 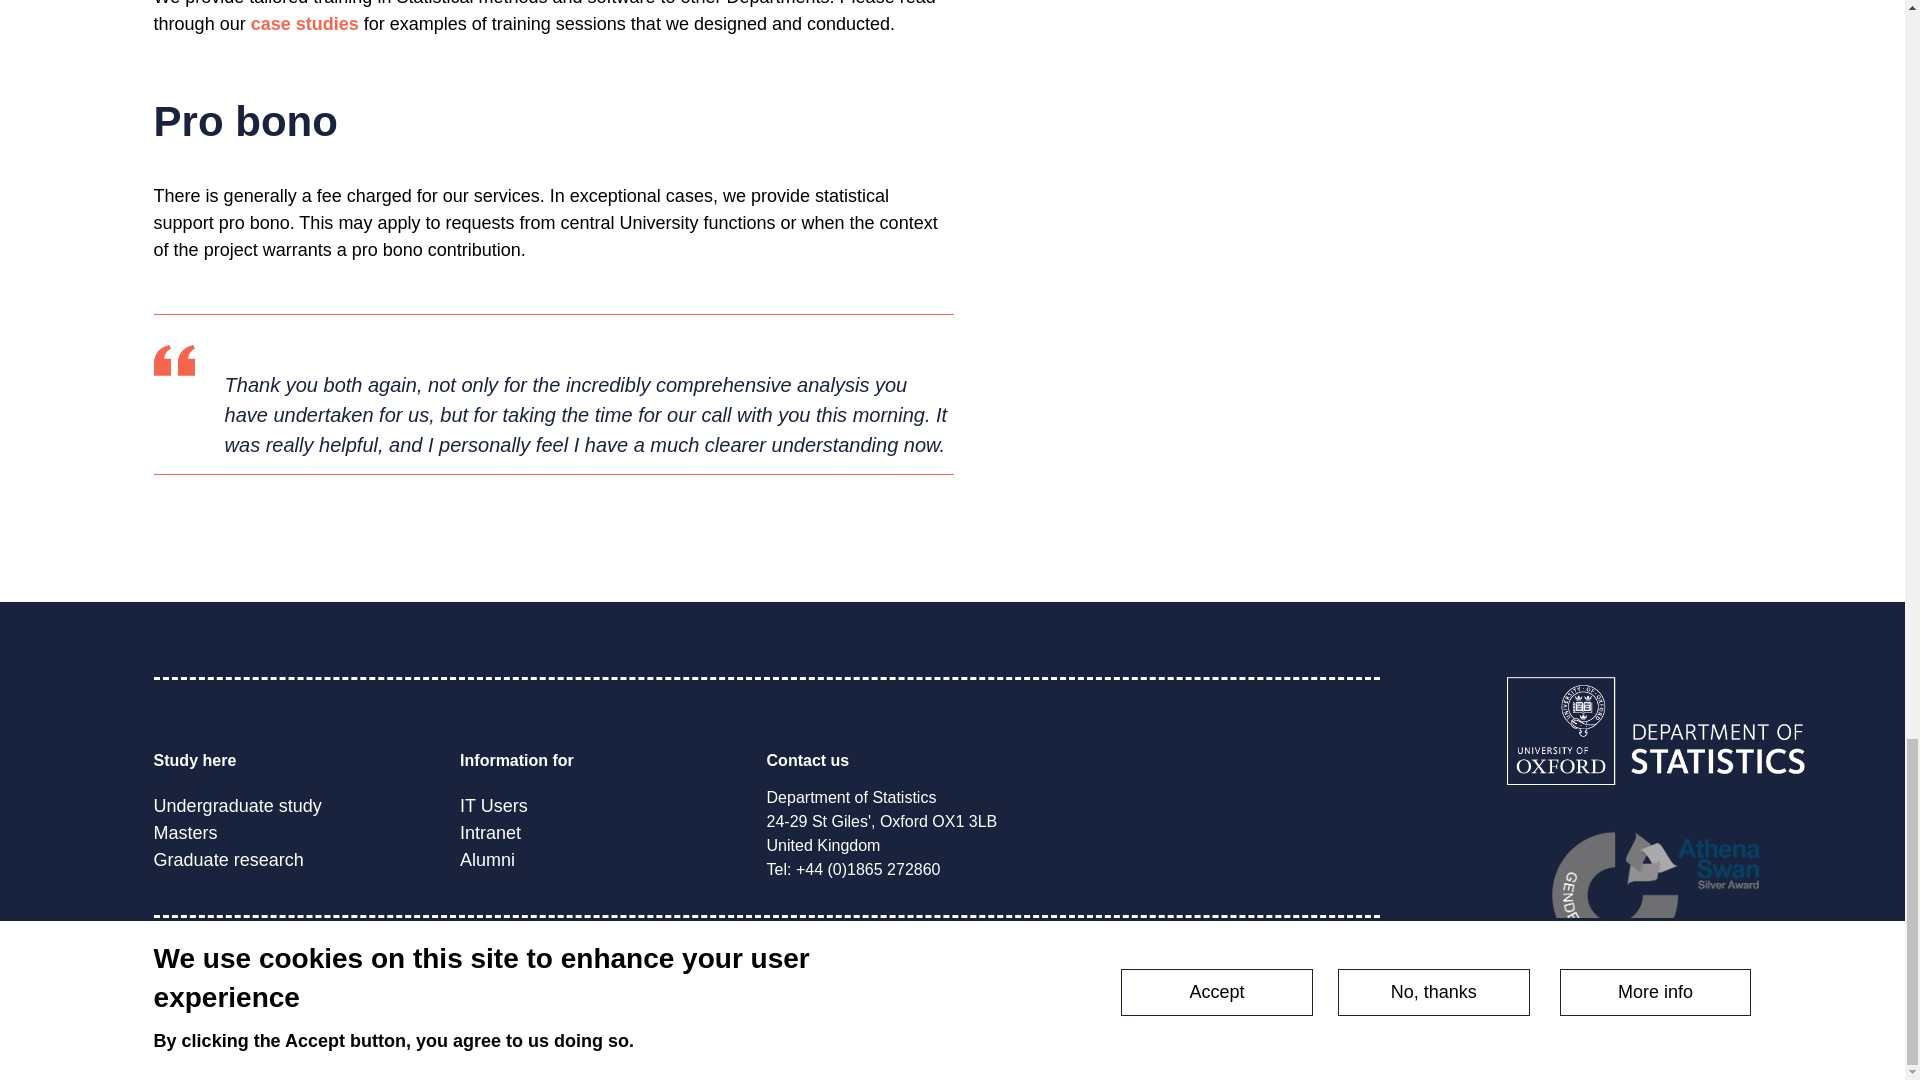 What do you see at coordinates (305, 24) in the screenshot?
I see `case studies` at bounding box center [305, 24].